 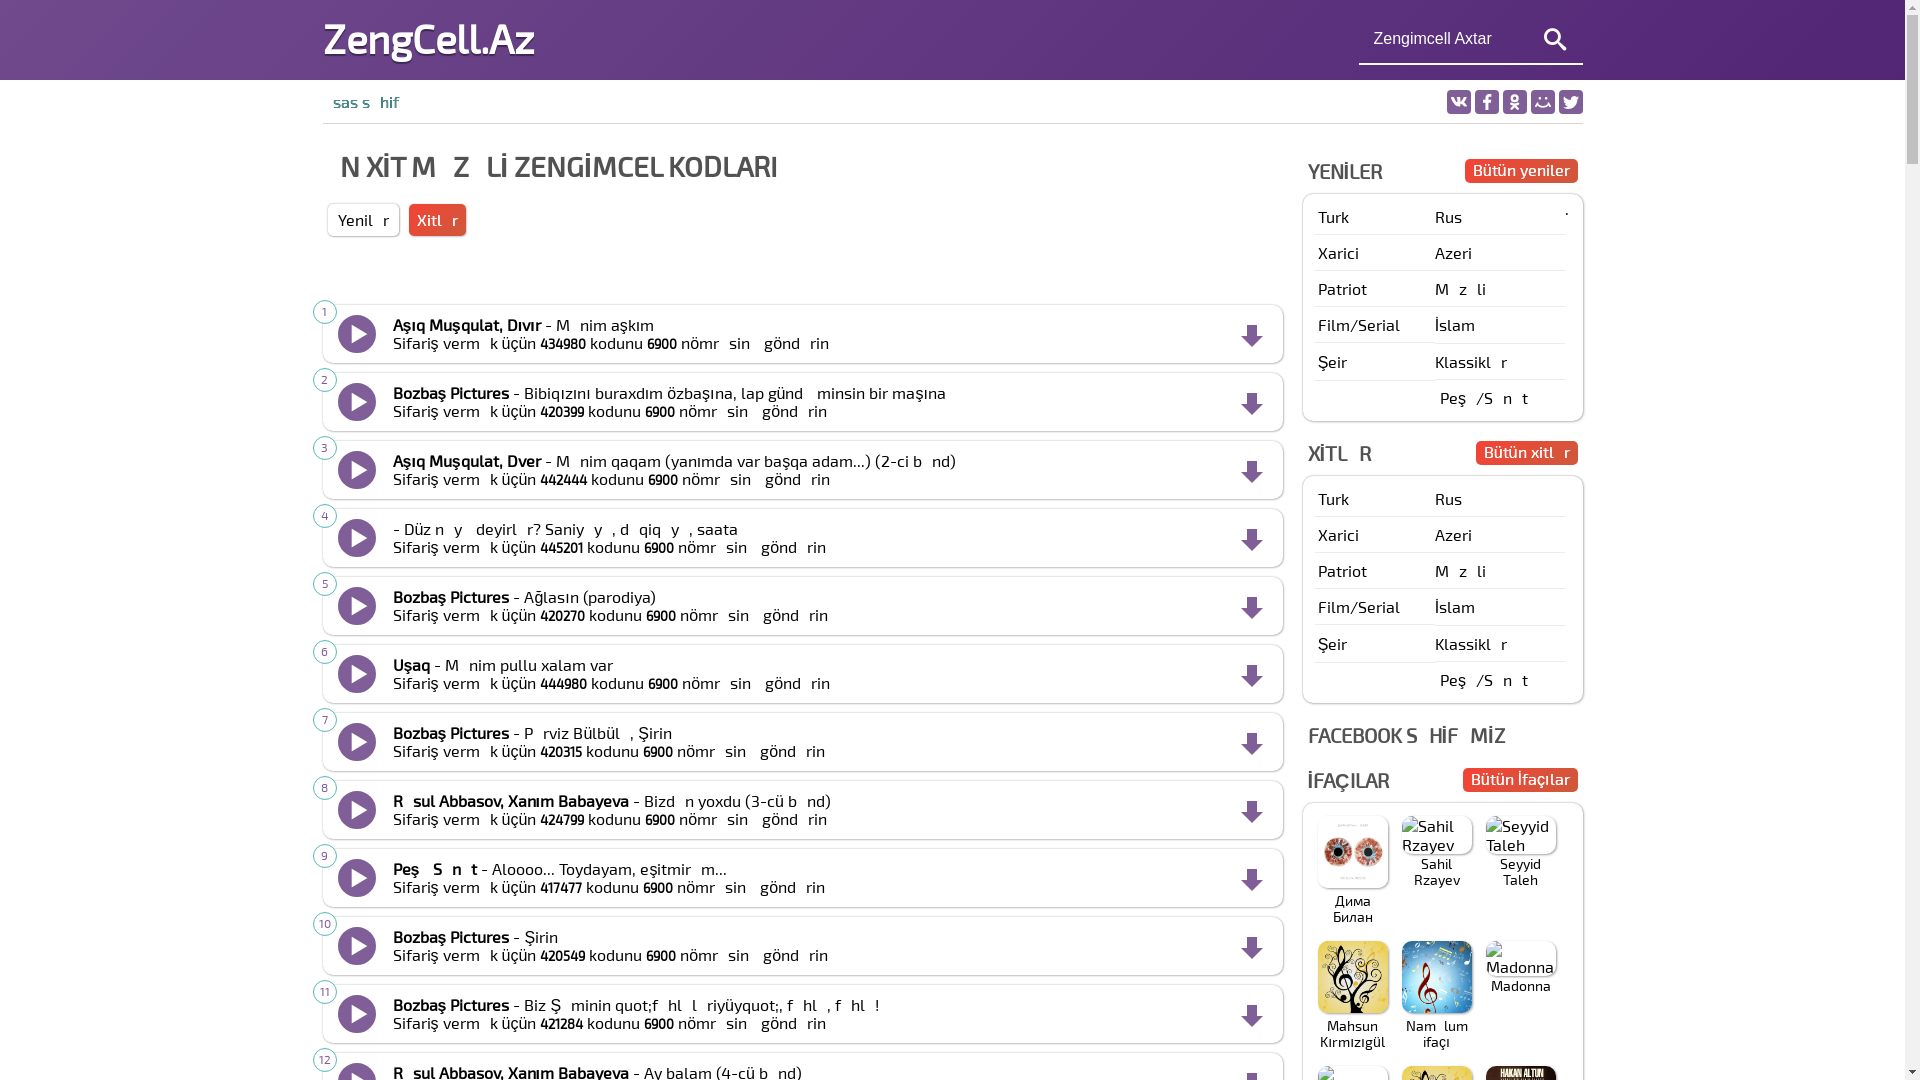 I want to click on Sahil Rzayev, so click(x=1436, y=852).